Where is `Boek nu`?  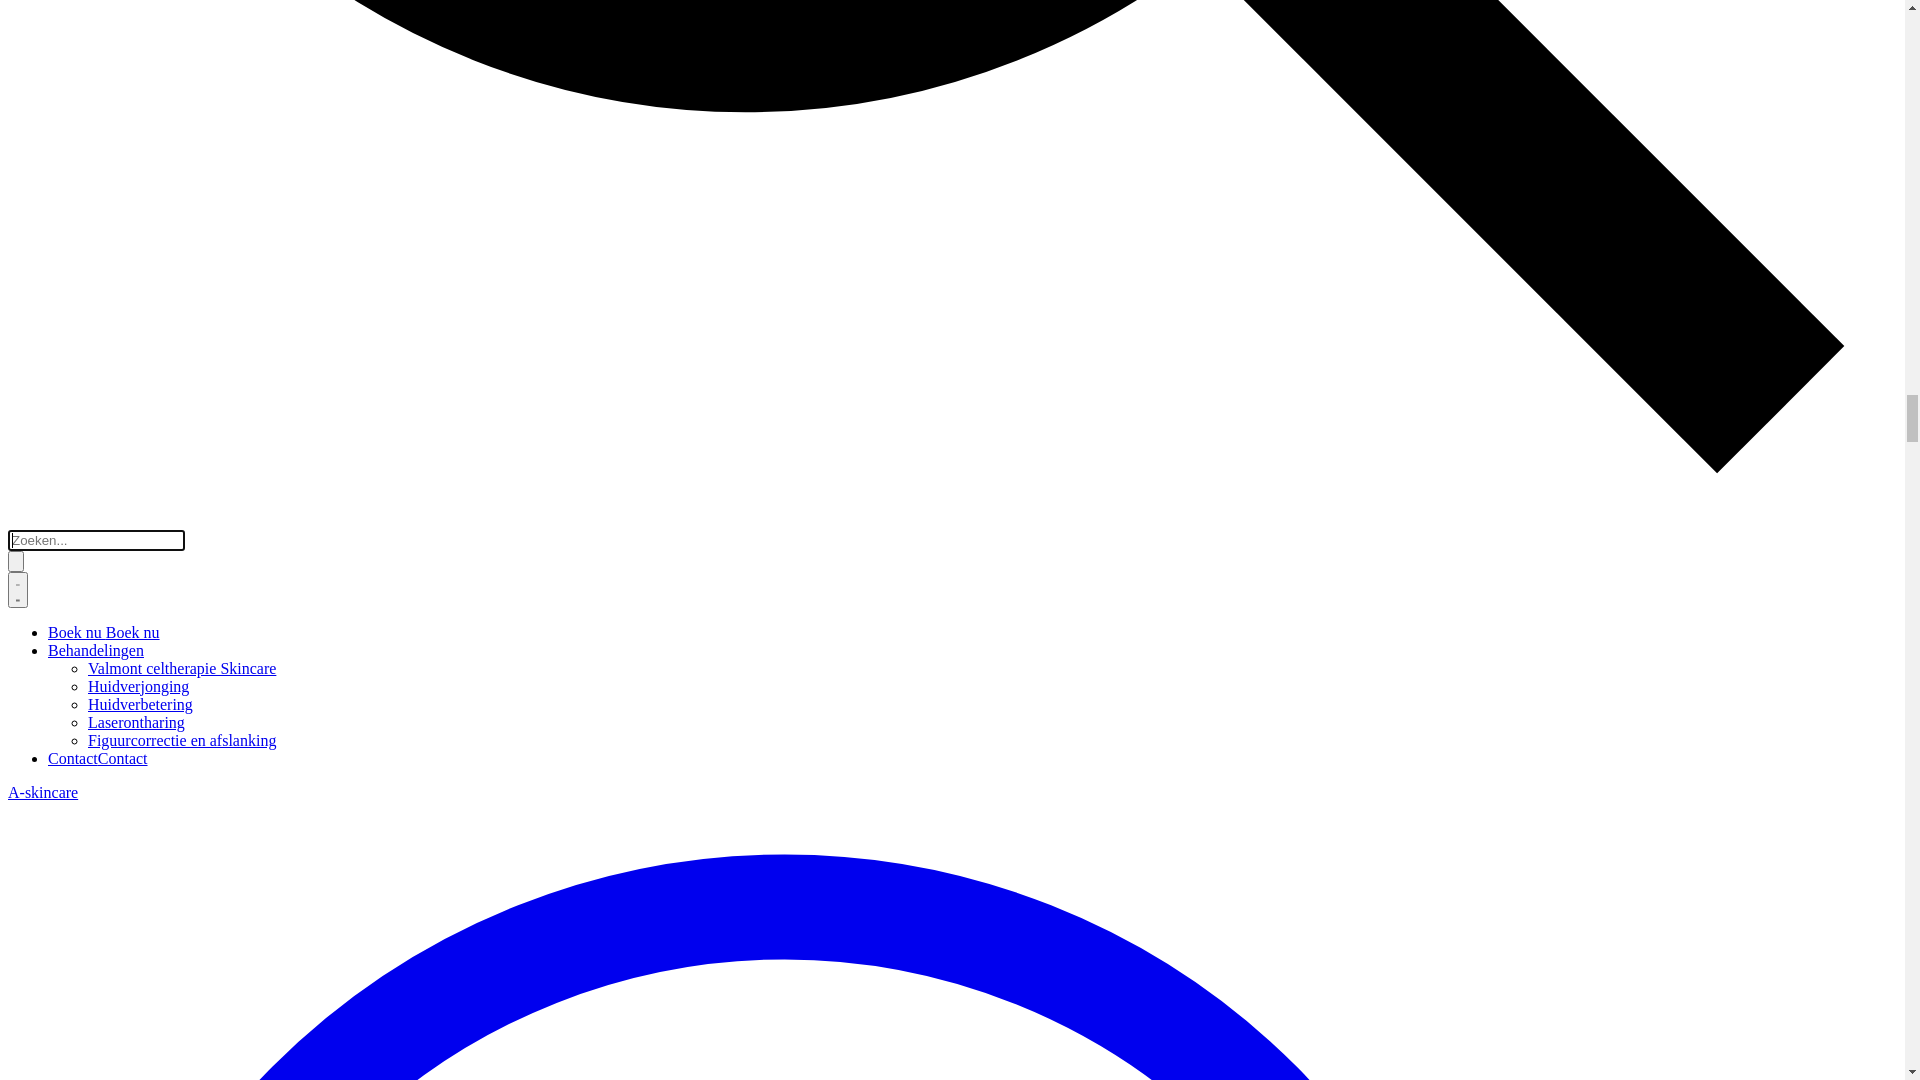 Boek nu is located at coordinates (35, 56).